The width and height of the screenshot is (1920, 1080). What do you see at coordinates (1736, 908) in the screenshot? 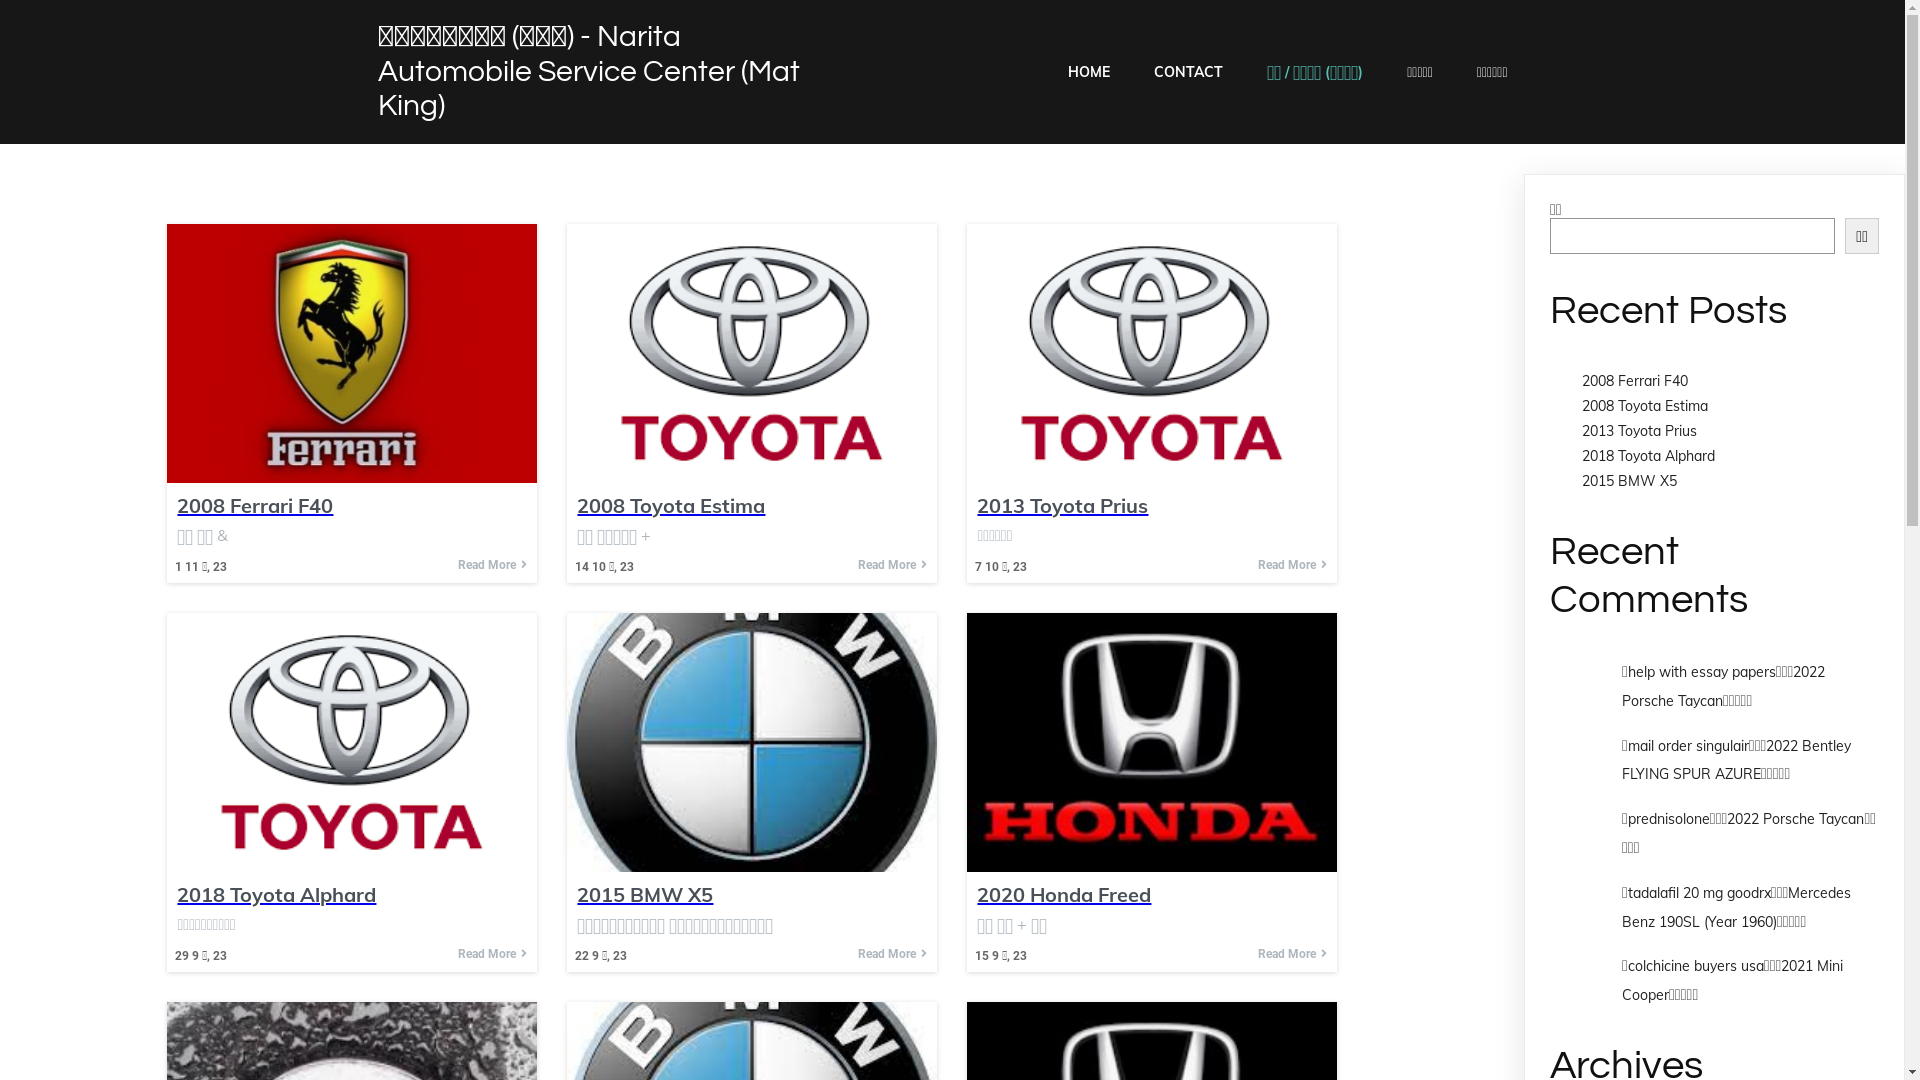
I see `Mercedes Benz 190SL (Year 1960)` at bounding box center [1736, 908].